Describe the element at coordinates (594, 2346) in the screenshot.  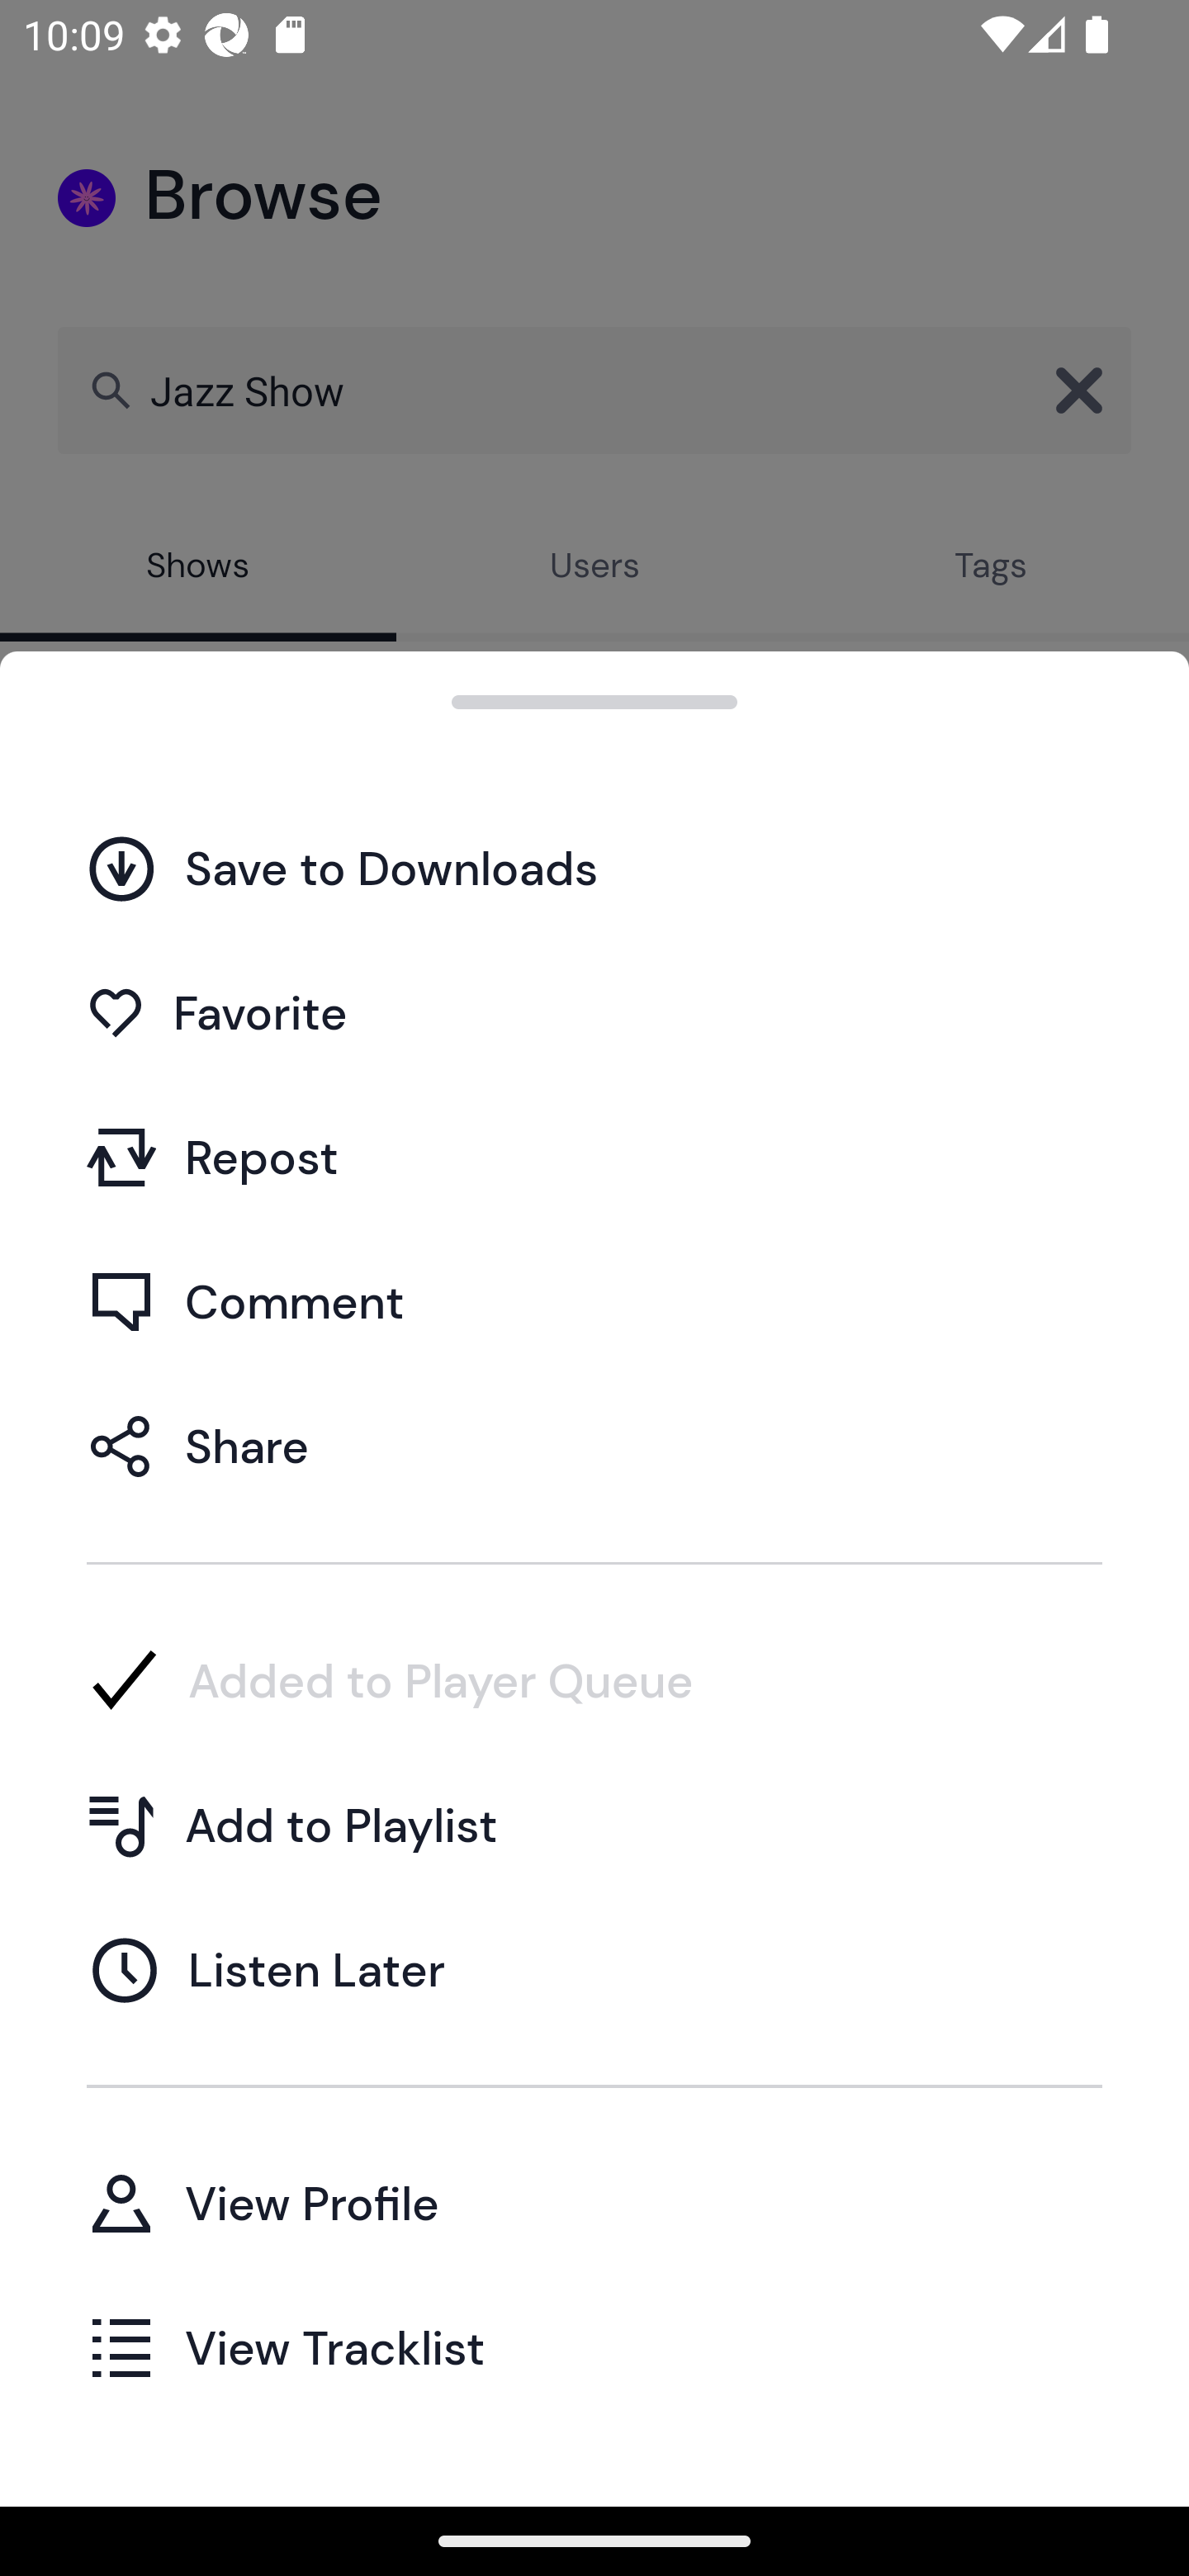
I see `View Tracklist` at that location.